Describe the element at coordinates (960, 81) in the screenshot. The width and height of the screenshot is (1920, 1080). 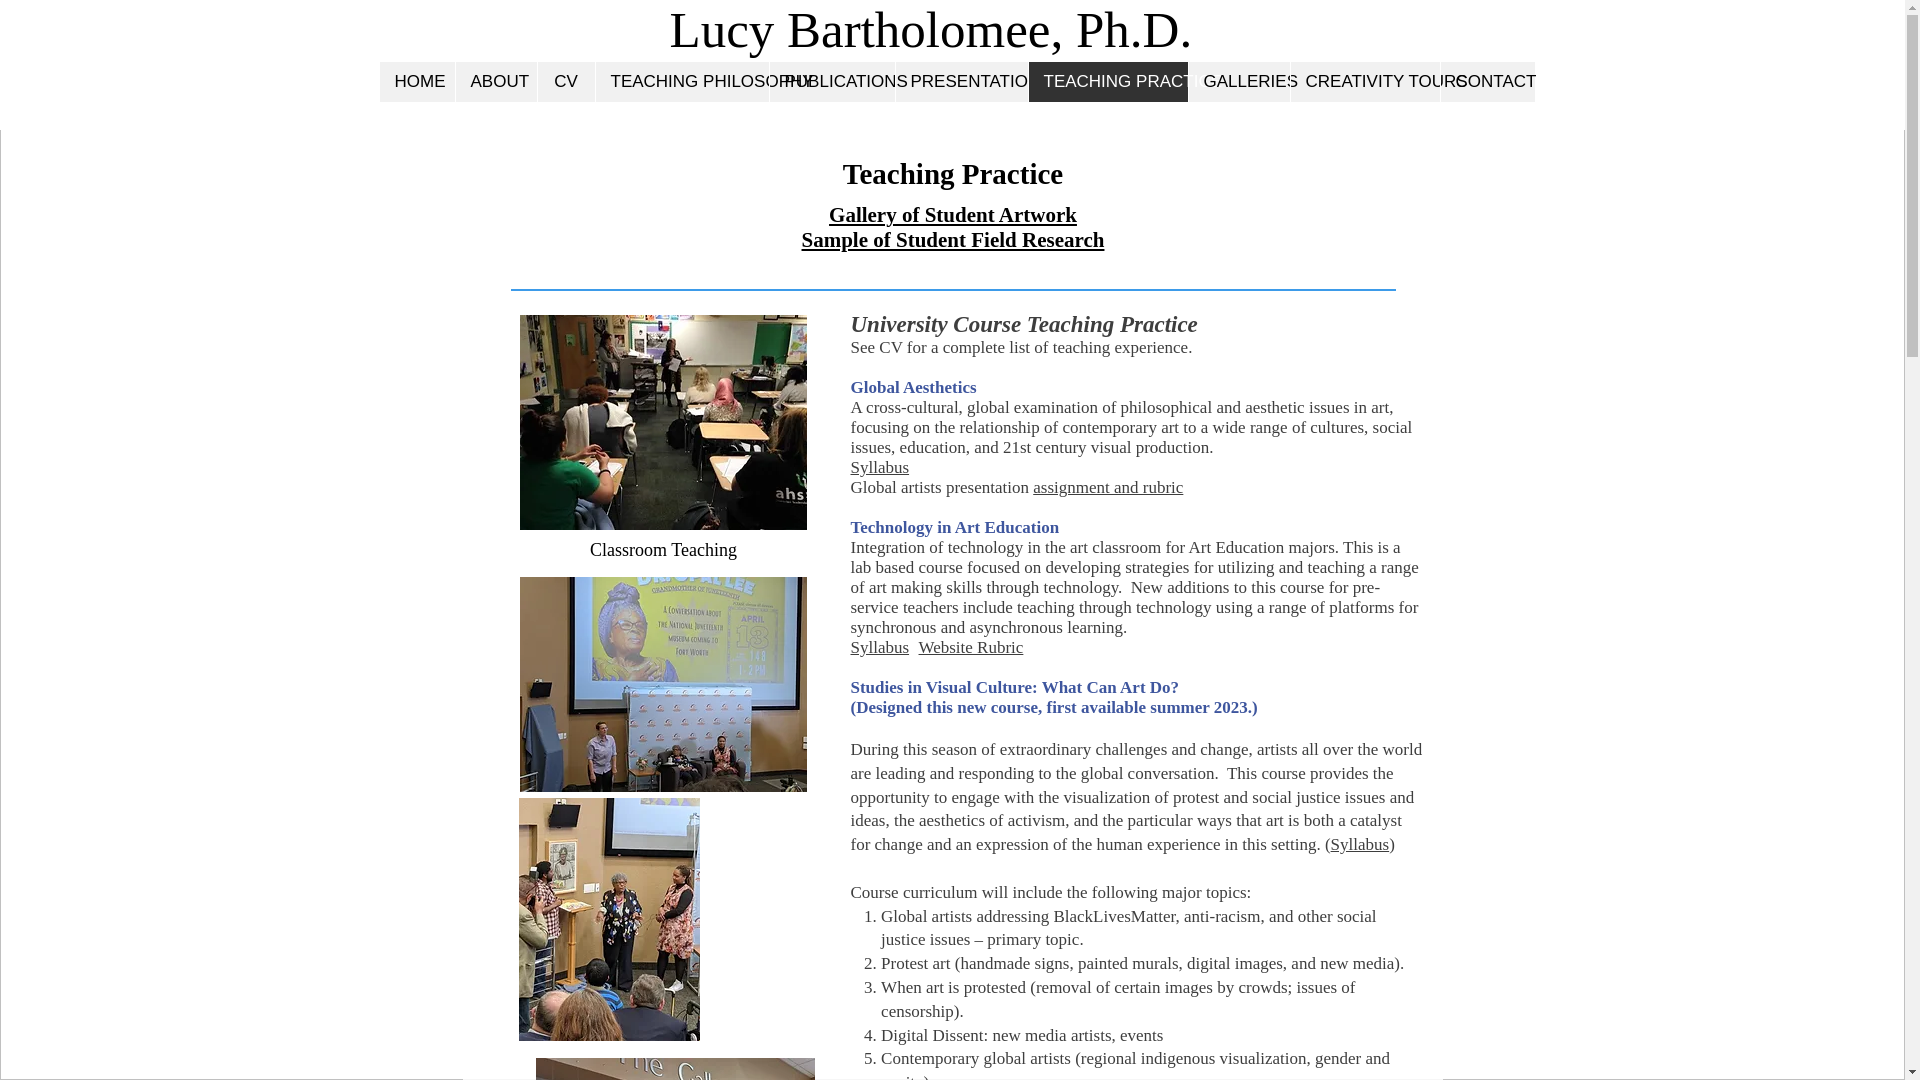
I see `PRESENTATIONS` at that location.